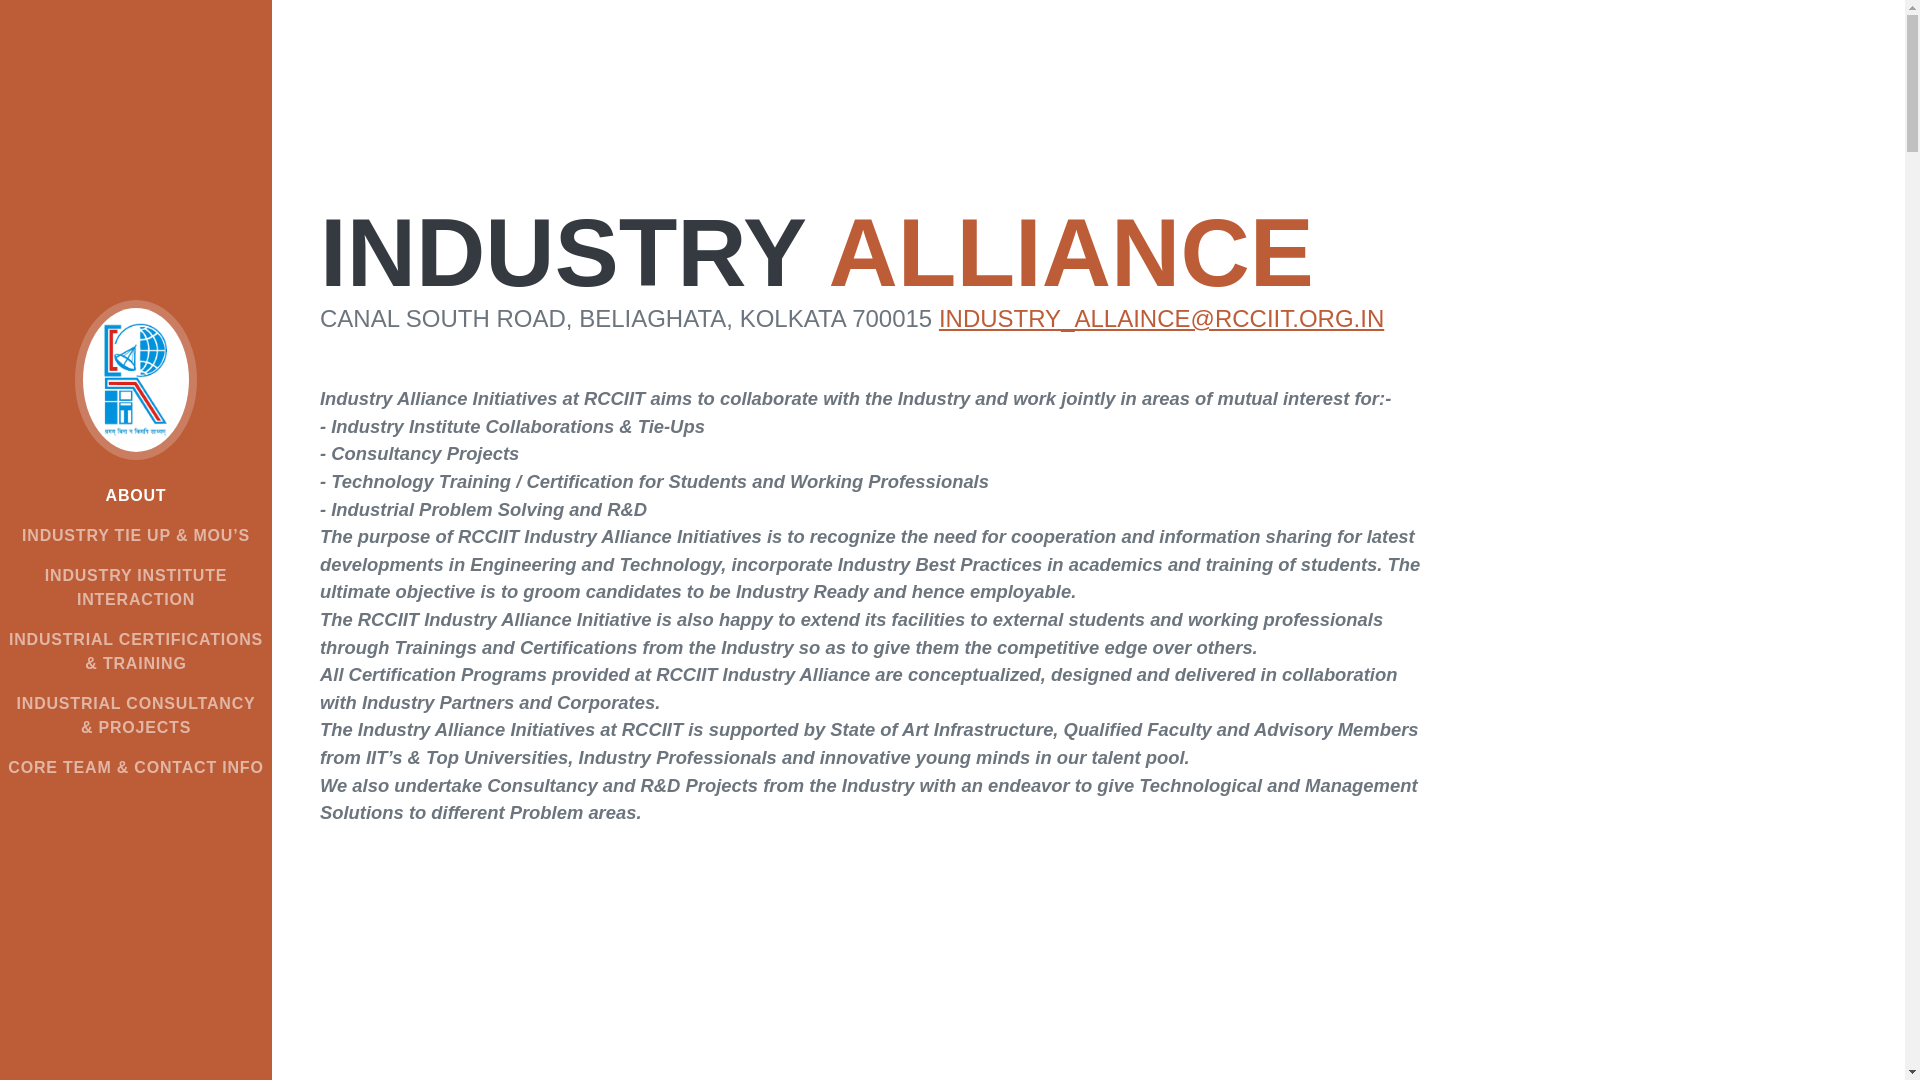  What do you see at coordinates (136, 496) in the screenshot?
I see `ABOUT` at bounding box center [136, 496].